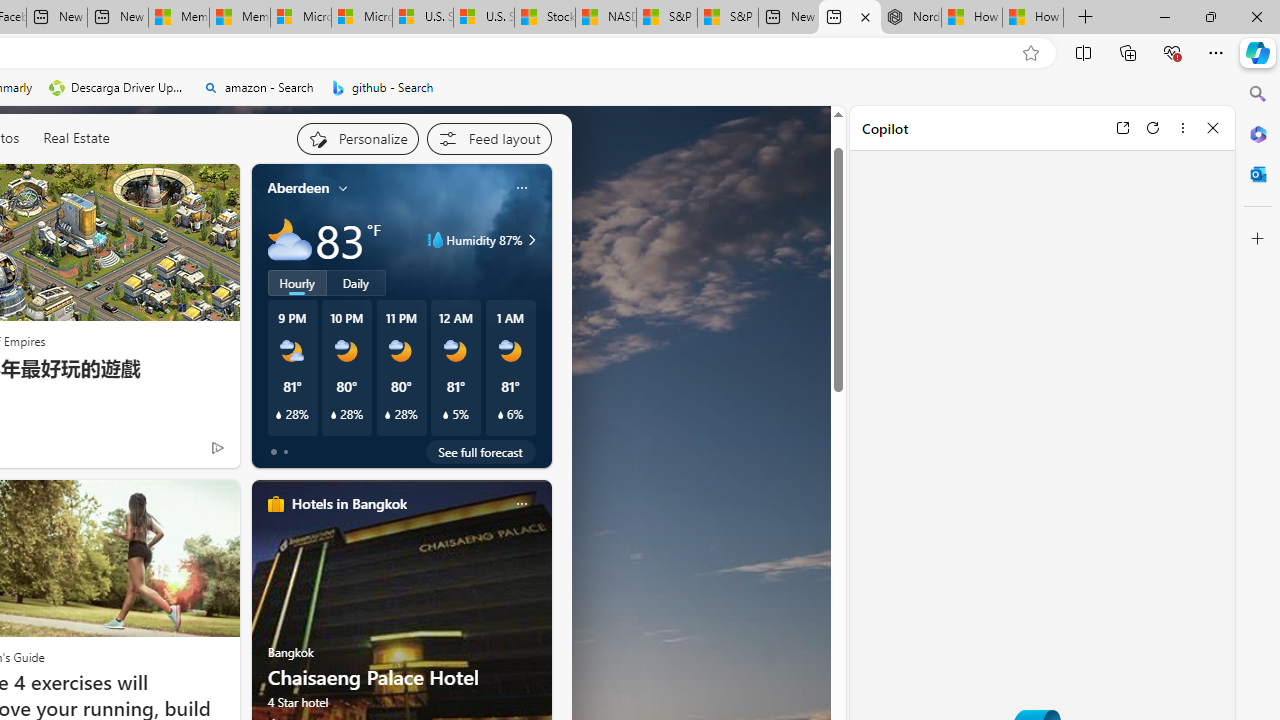  I want to click on Search, so click(1258, 94).